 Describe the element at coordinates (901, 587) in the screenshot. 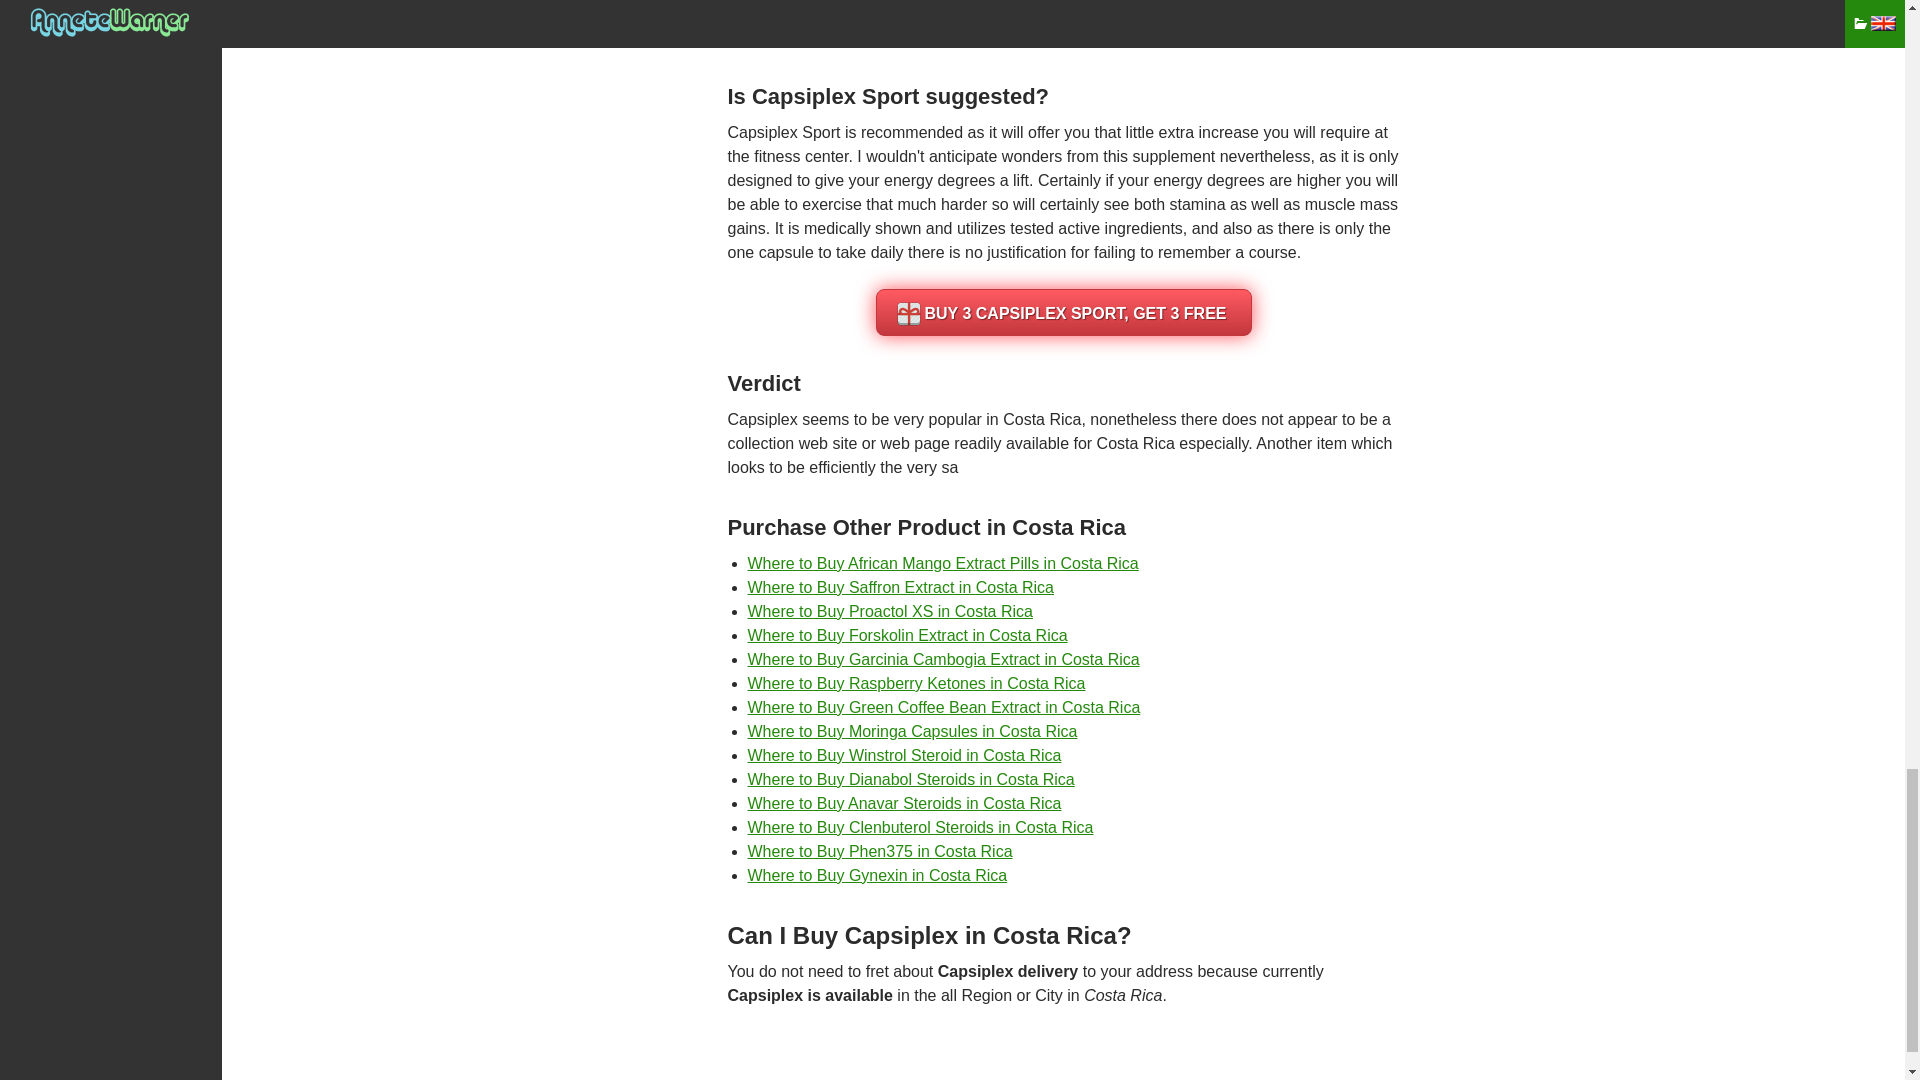

I see `Where to Buy Saffron Extract in Costa Rica` at that location.